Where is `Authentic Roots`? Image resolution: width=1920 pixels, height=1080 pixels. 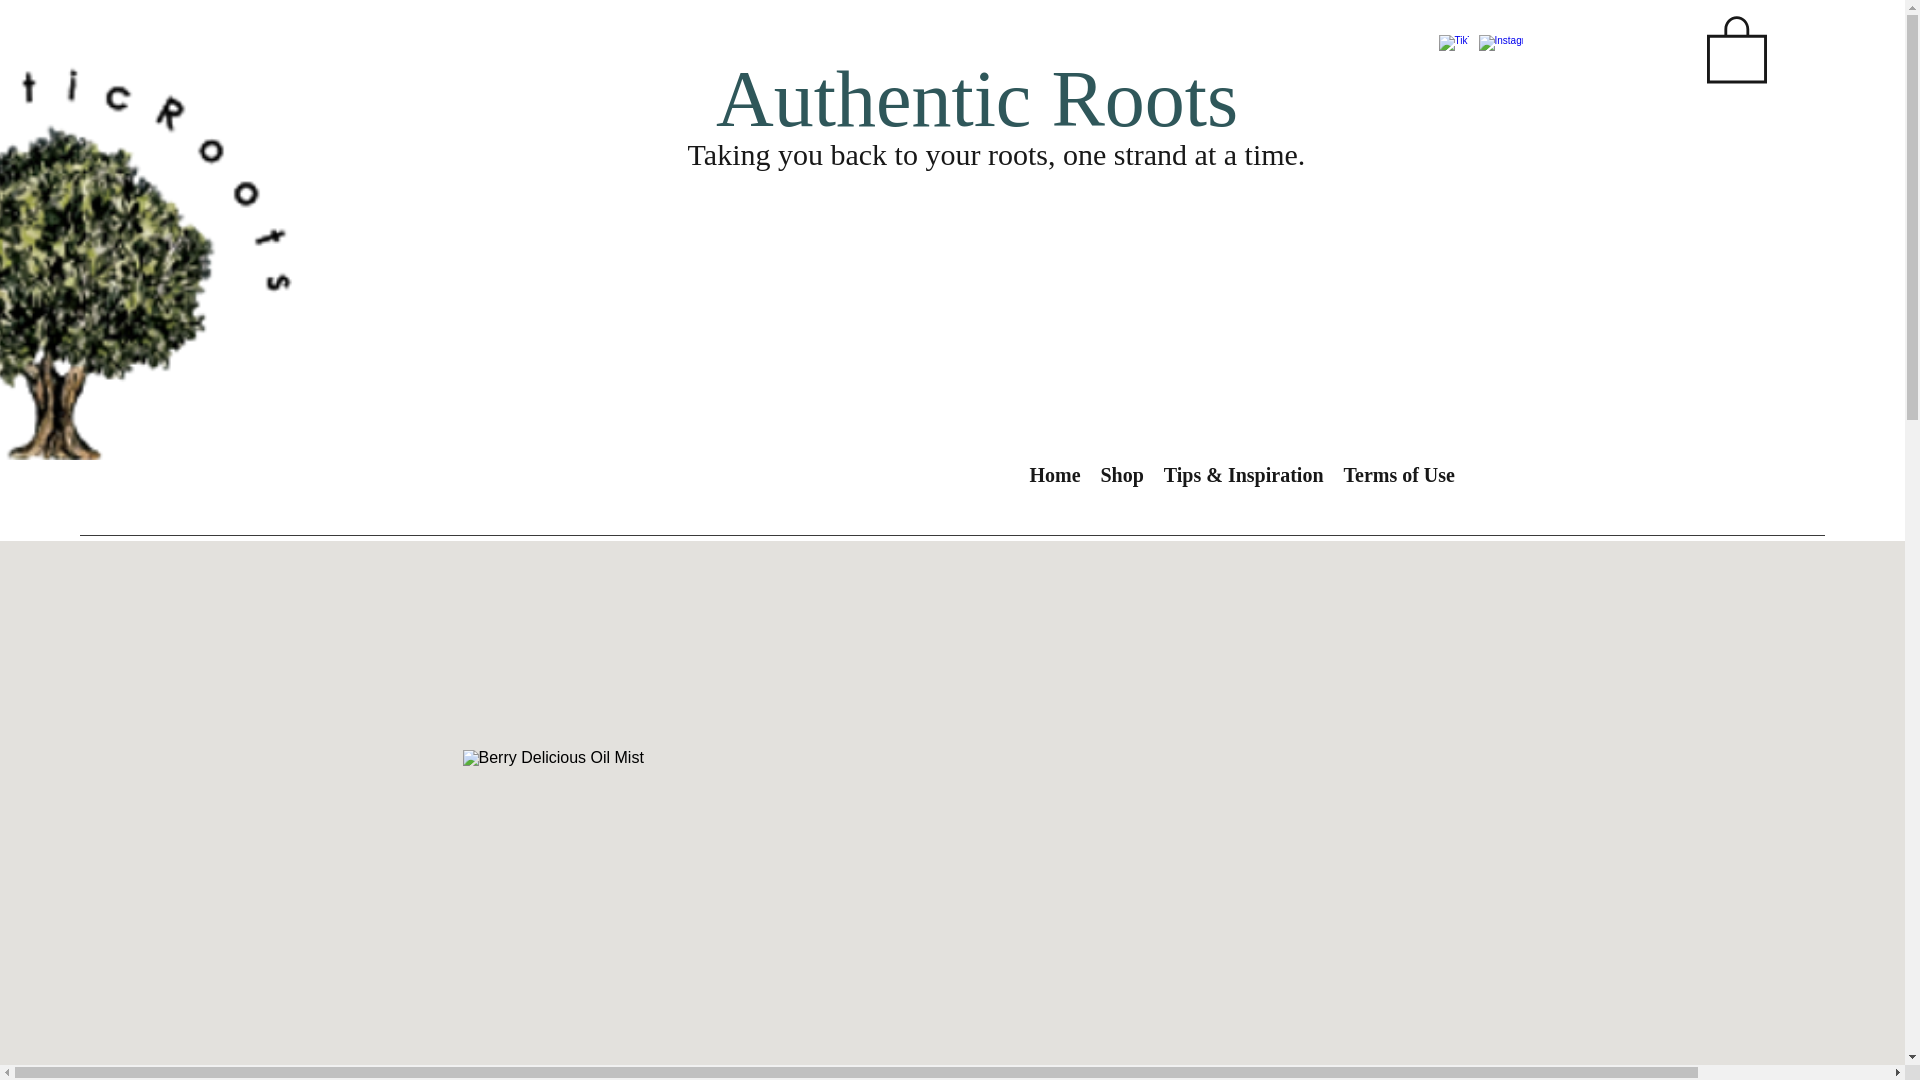 Authentic Roots is located at coordinates (977, 98).